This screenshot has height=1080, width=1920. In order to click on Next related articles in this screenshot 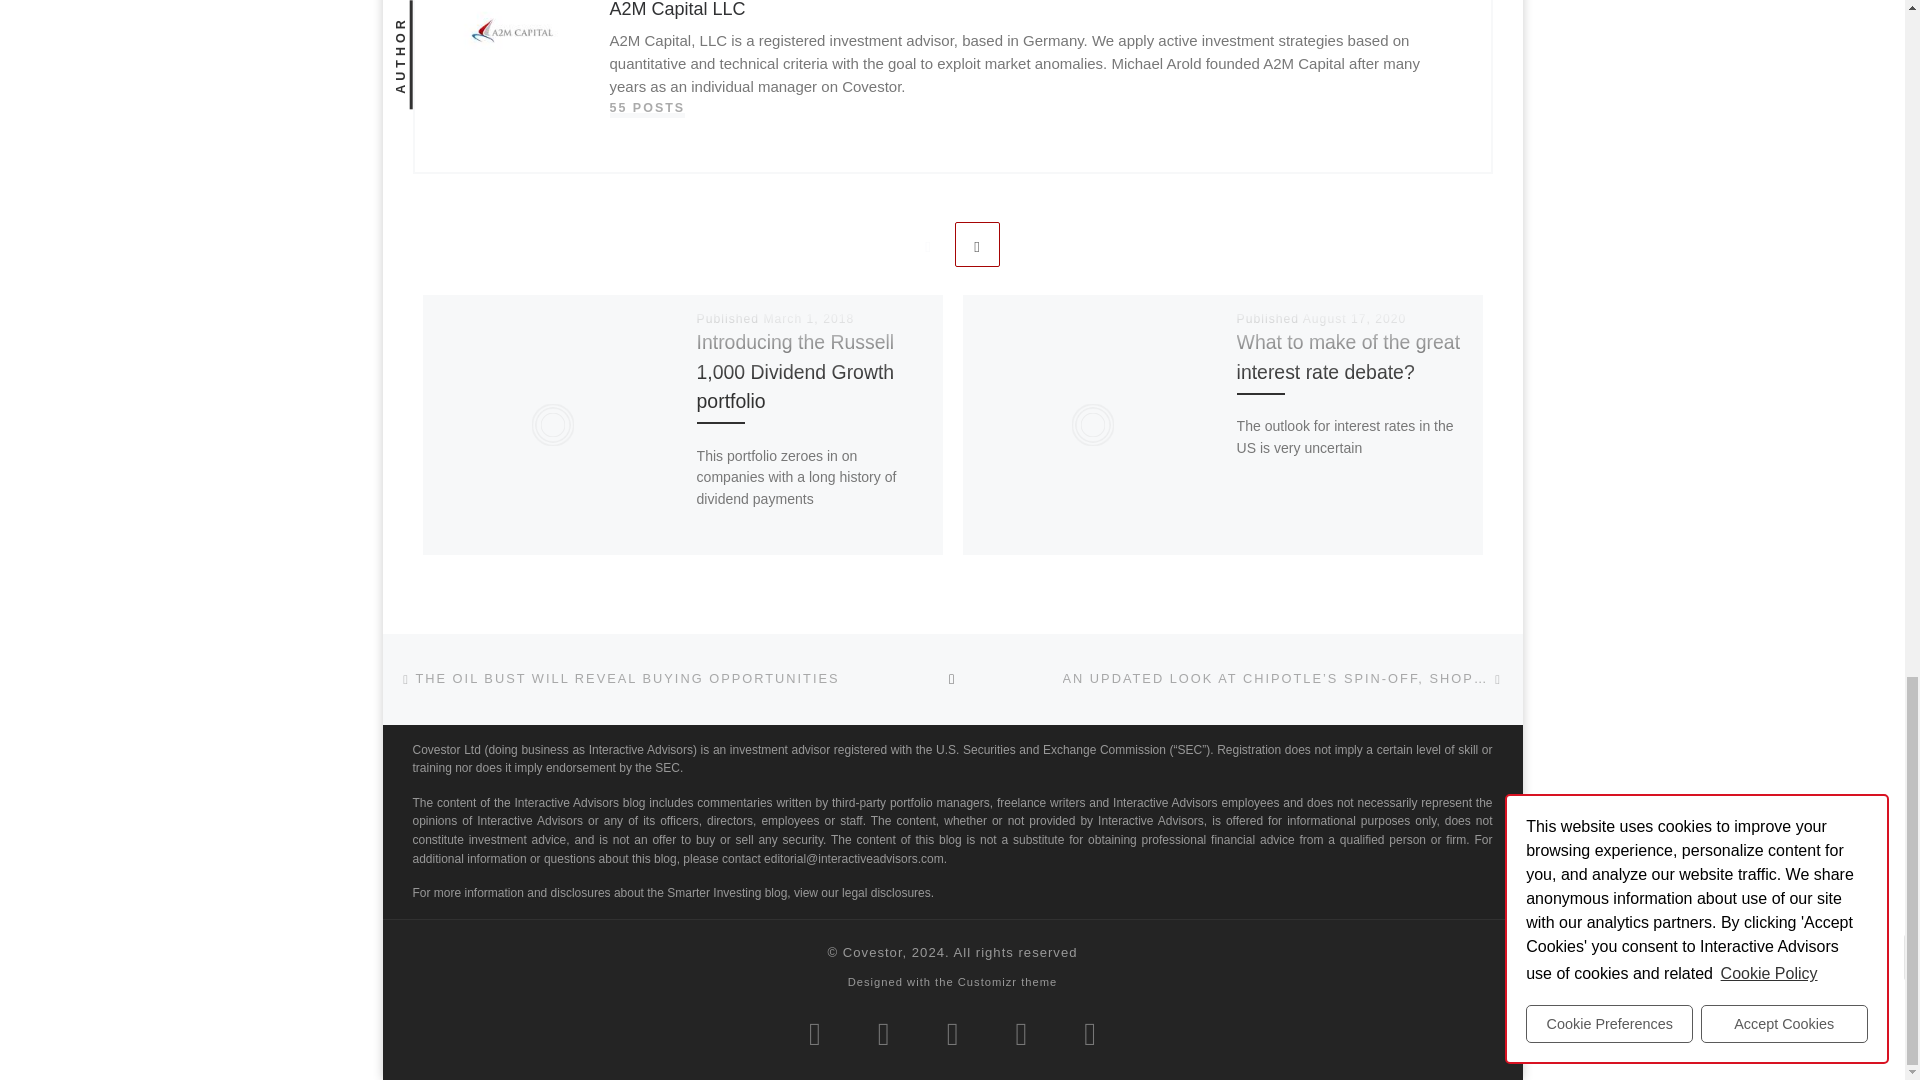, I will do `click(977, 244)`.